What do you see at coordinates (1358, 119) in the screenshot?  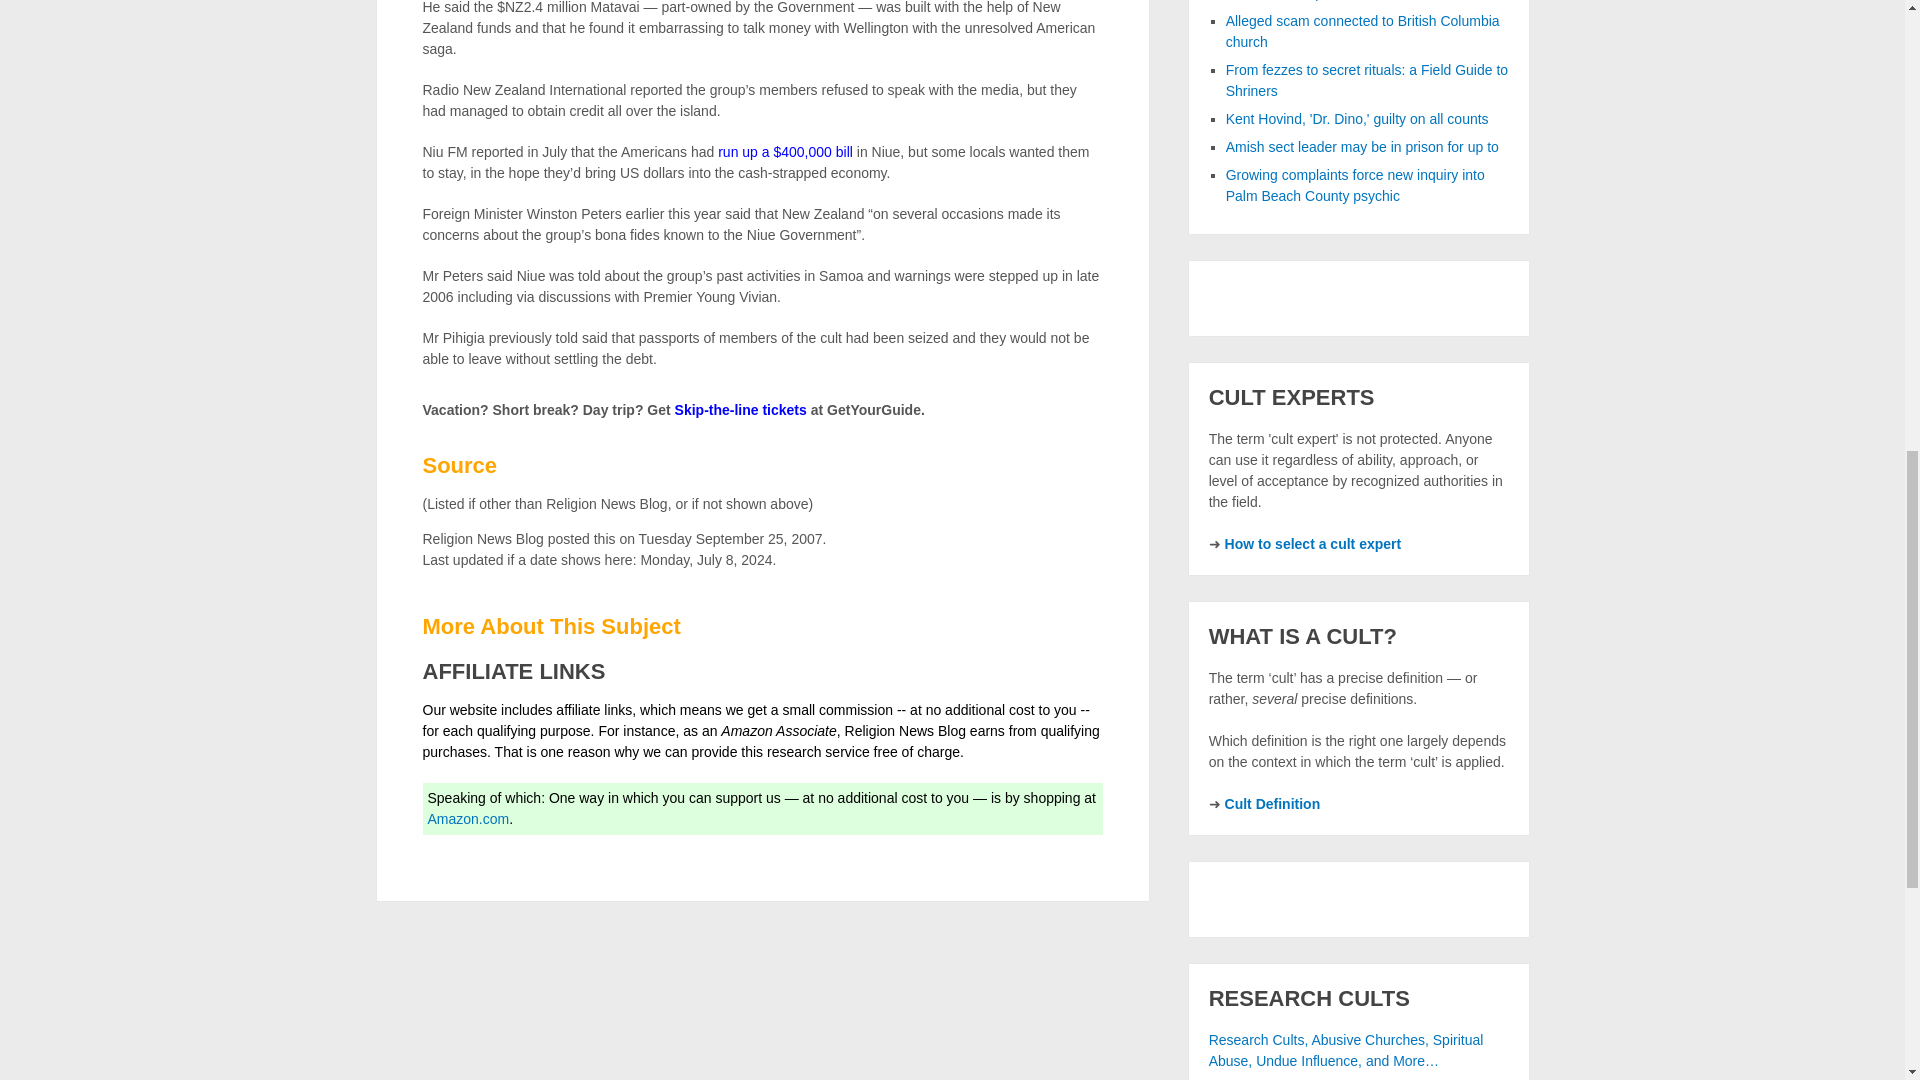 I see `Kent Hovind, 'Dr. Dino,' guilty on all counts` at bounding box center [1358, 119].